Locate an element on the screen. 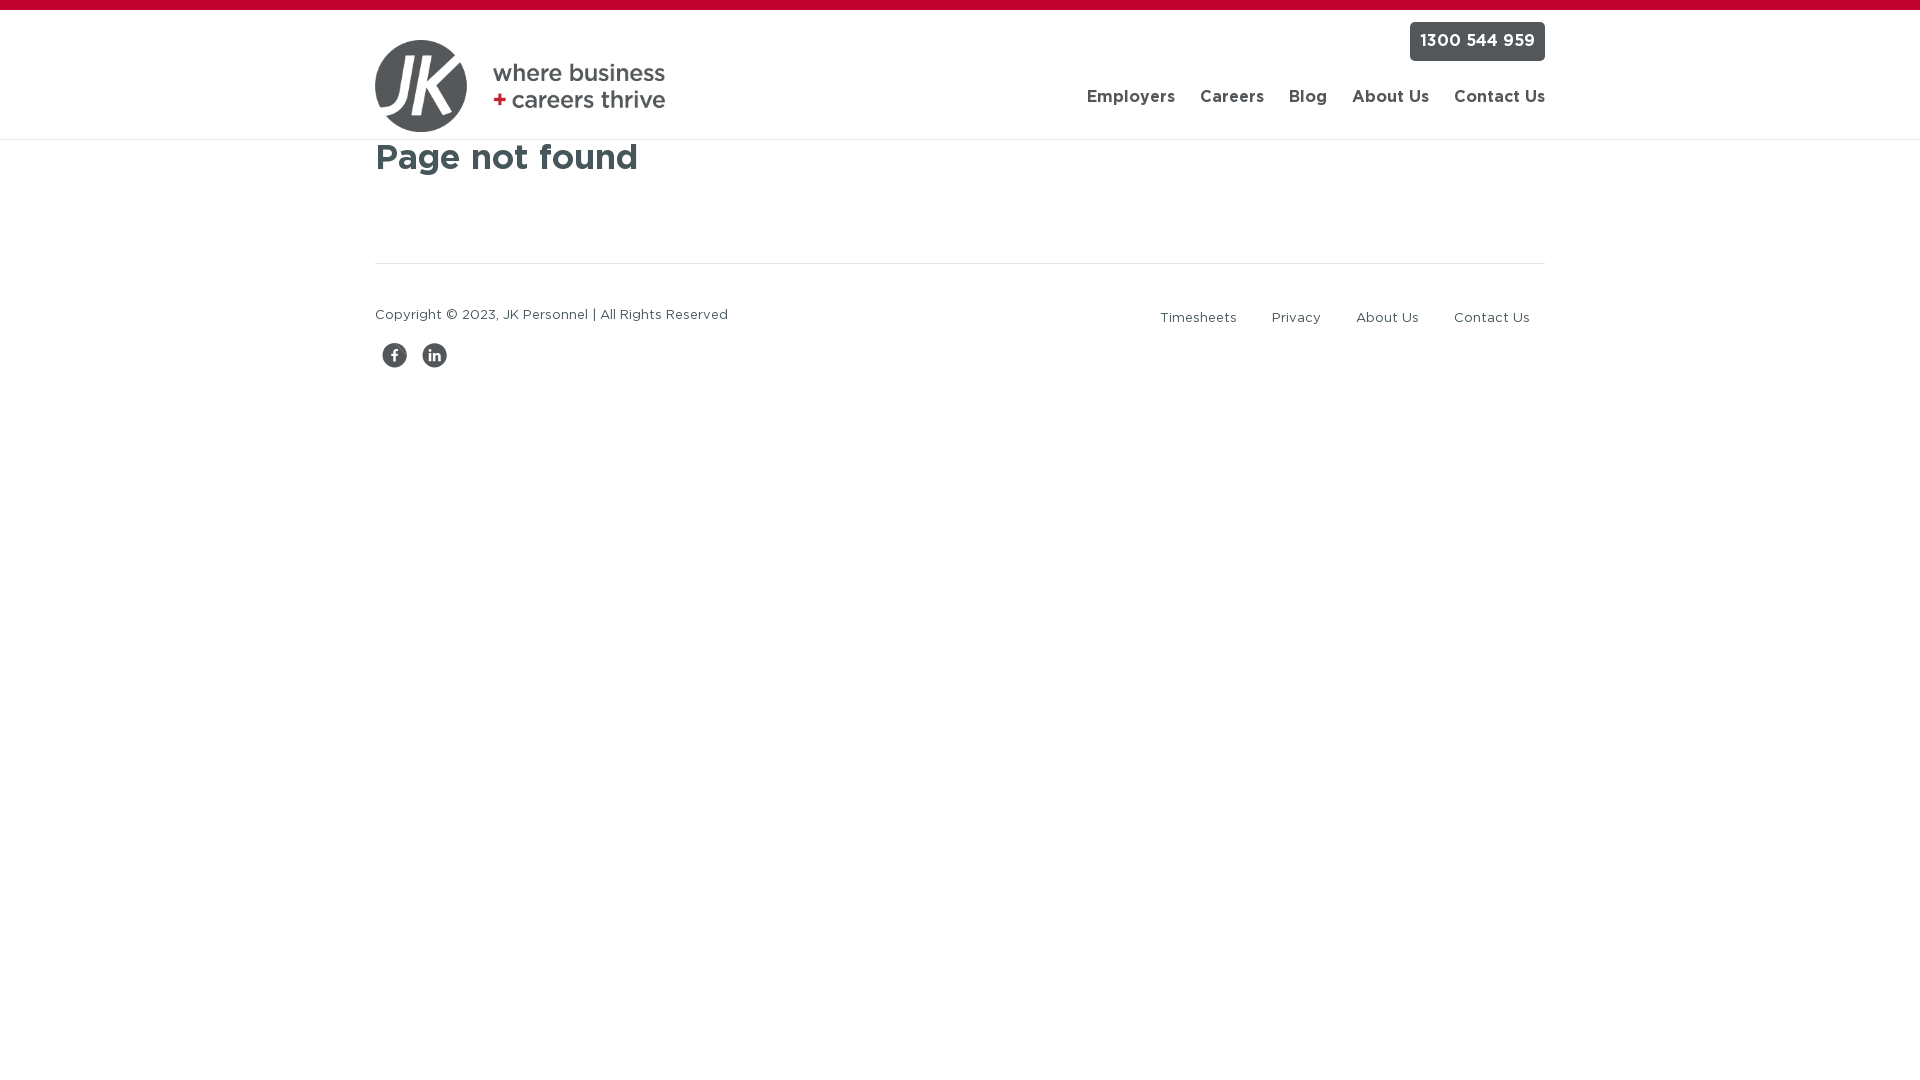 The width and height of the screenshot is (1920, 1080). About Us is located at coordinates (1388, 319).